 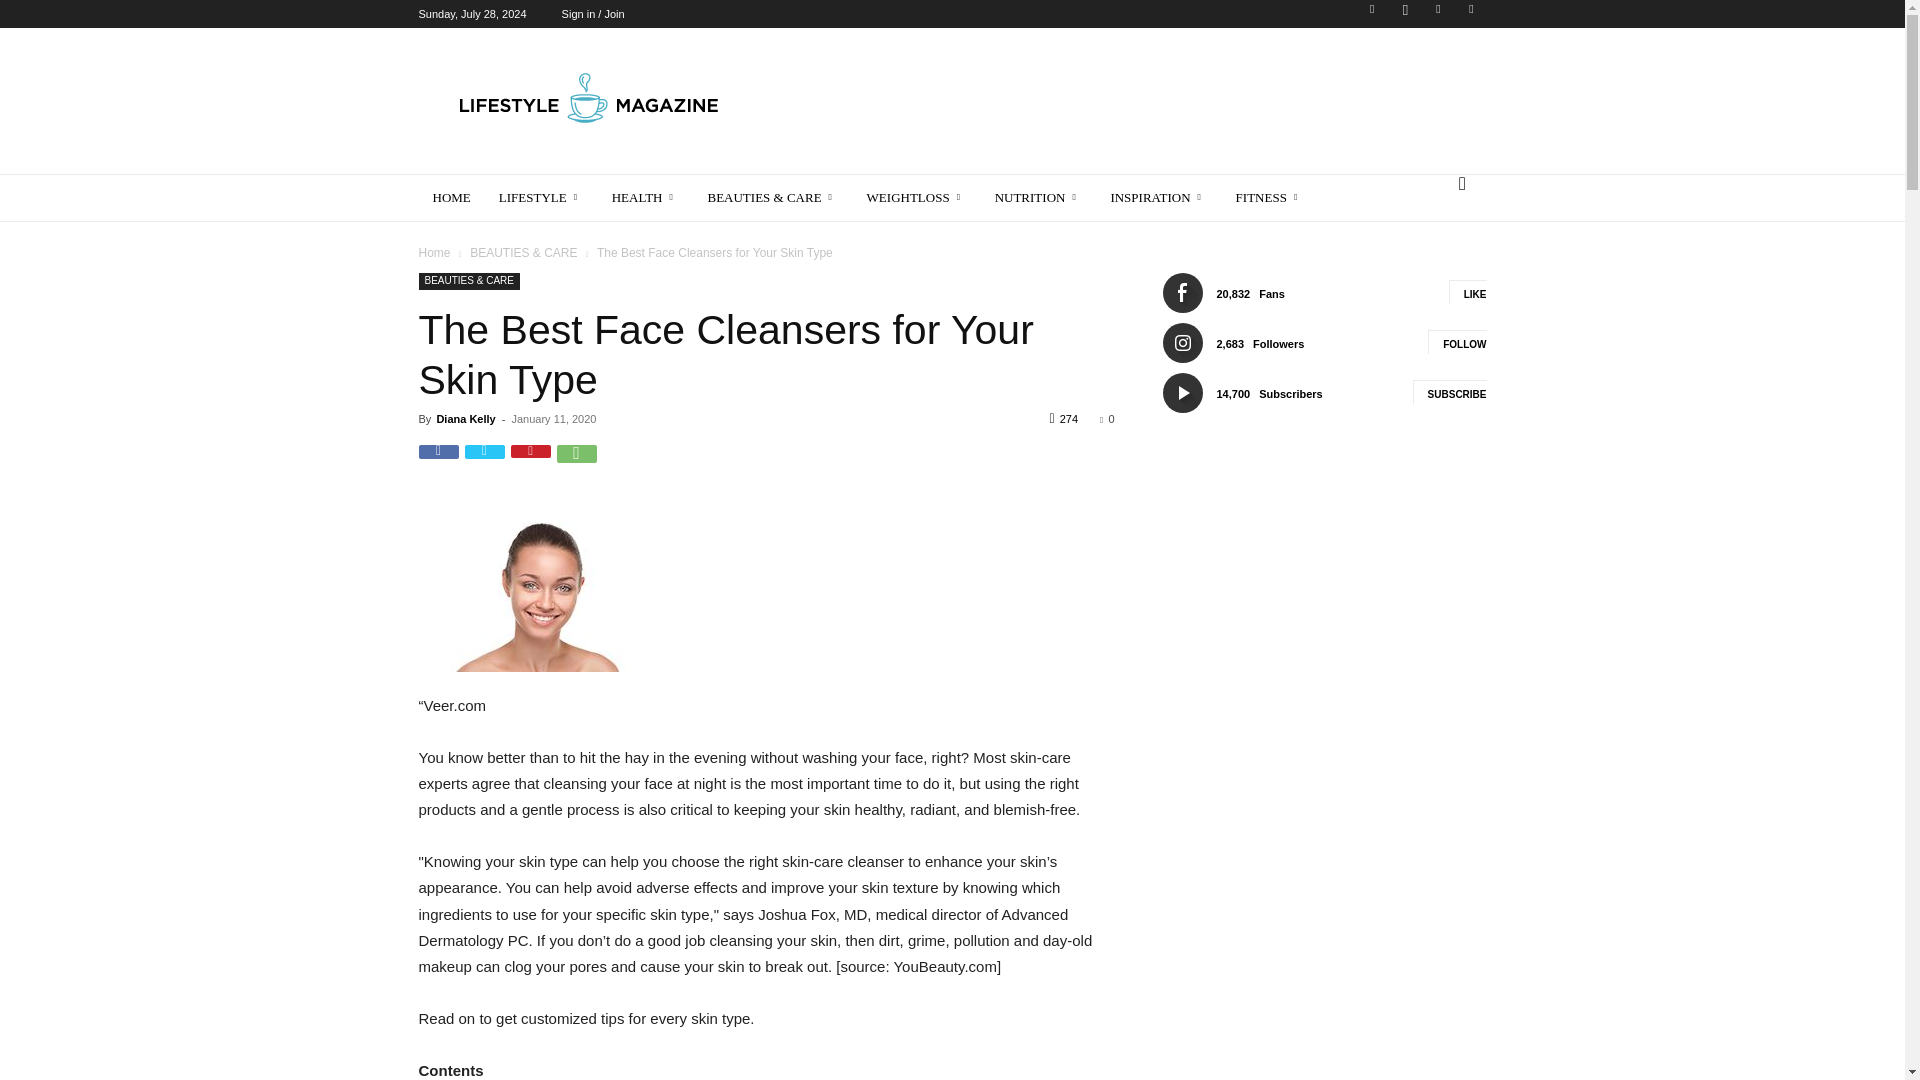 What do you see at coordinates (1372, 15) in the screenshot?
I see `Facebook` at bounding box center [1372, 15].